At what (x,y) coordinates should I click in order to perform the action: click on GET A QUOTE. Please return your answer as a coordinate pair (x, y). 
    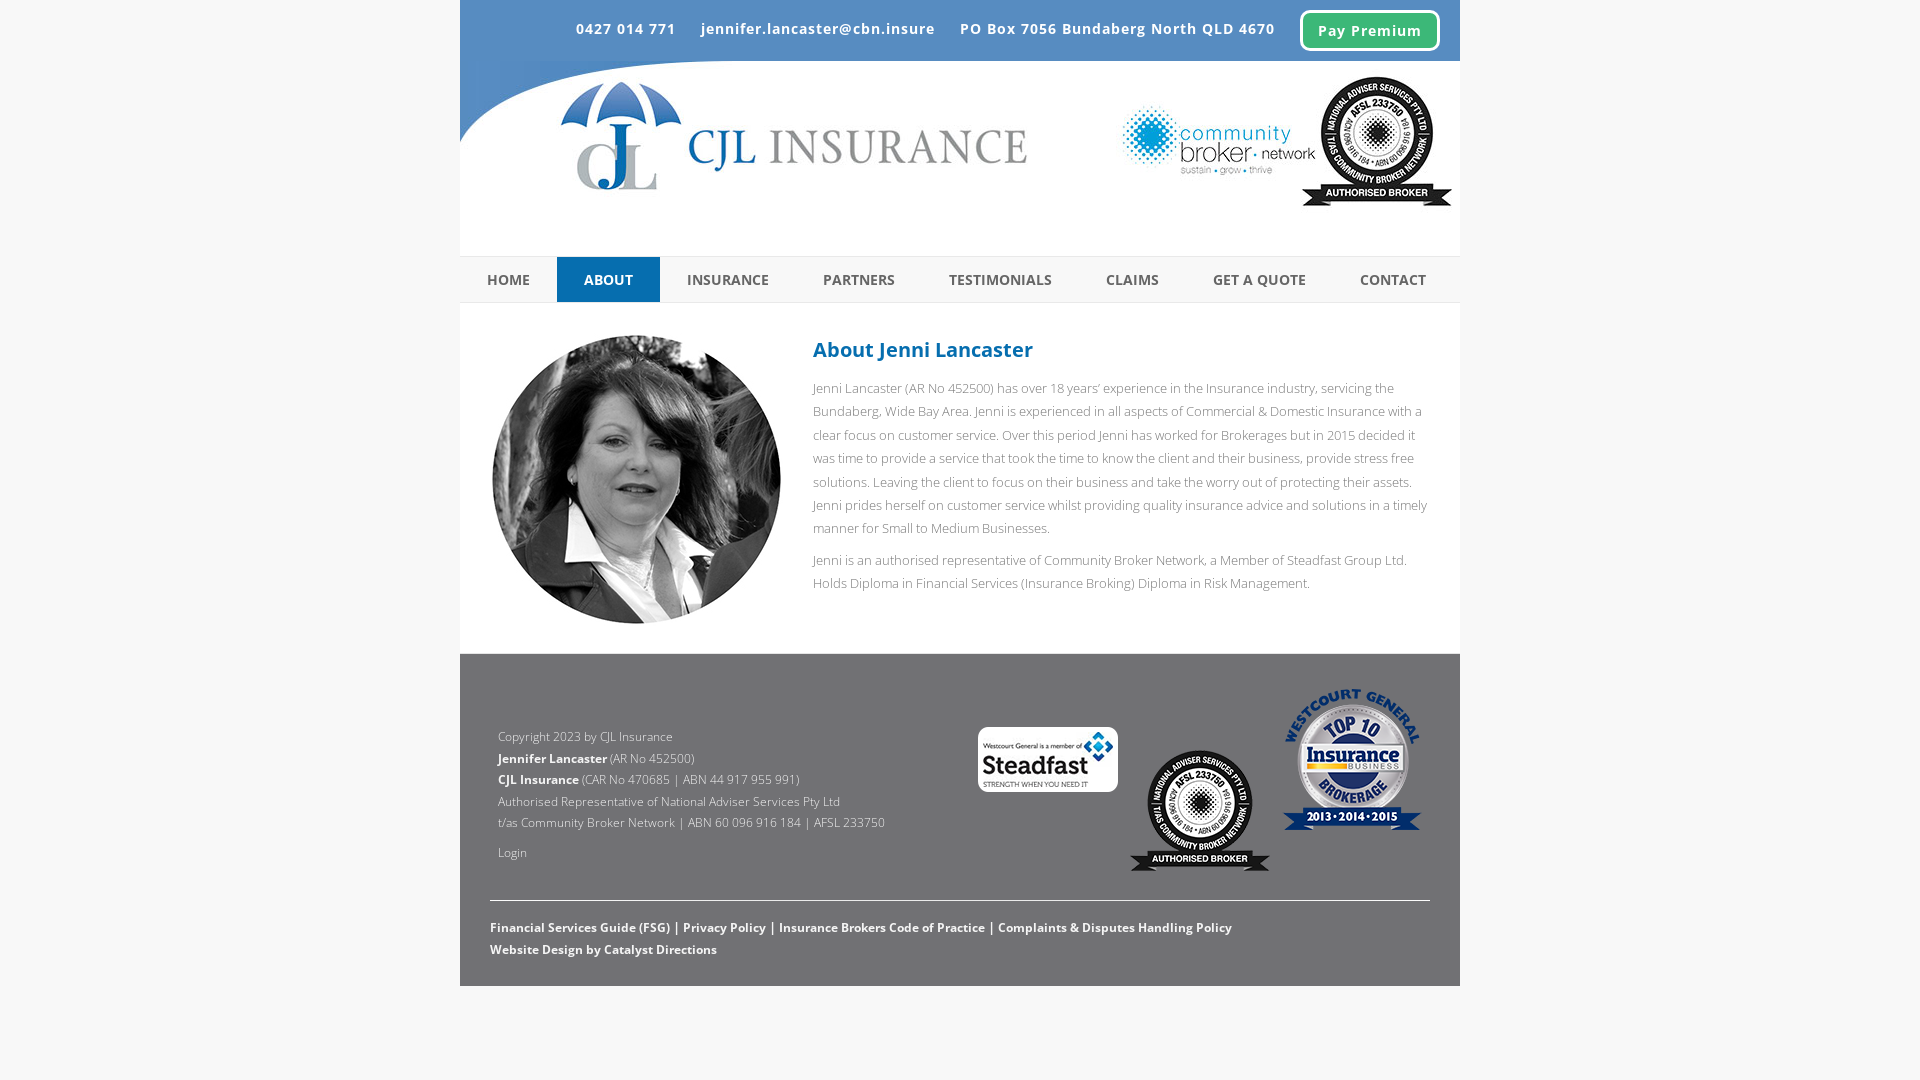
    Looking at the image, I should click on (1260, 280).